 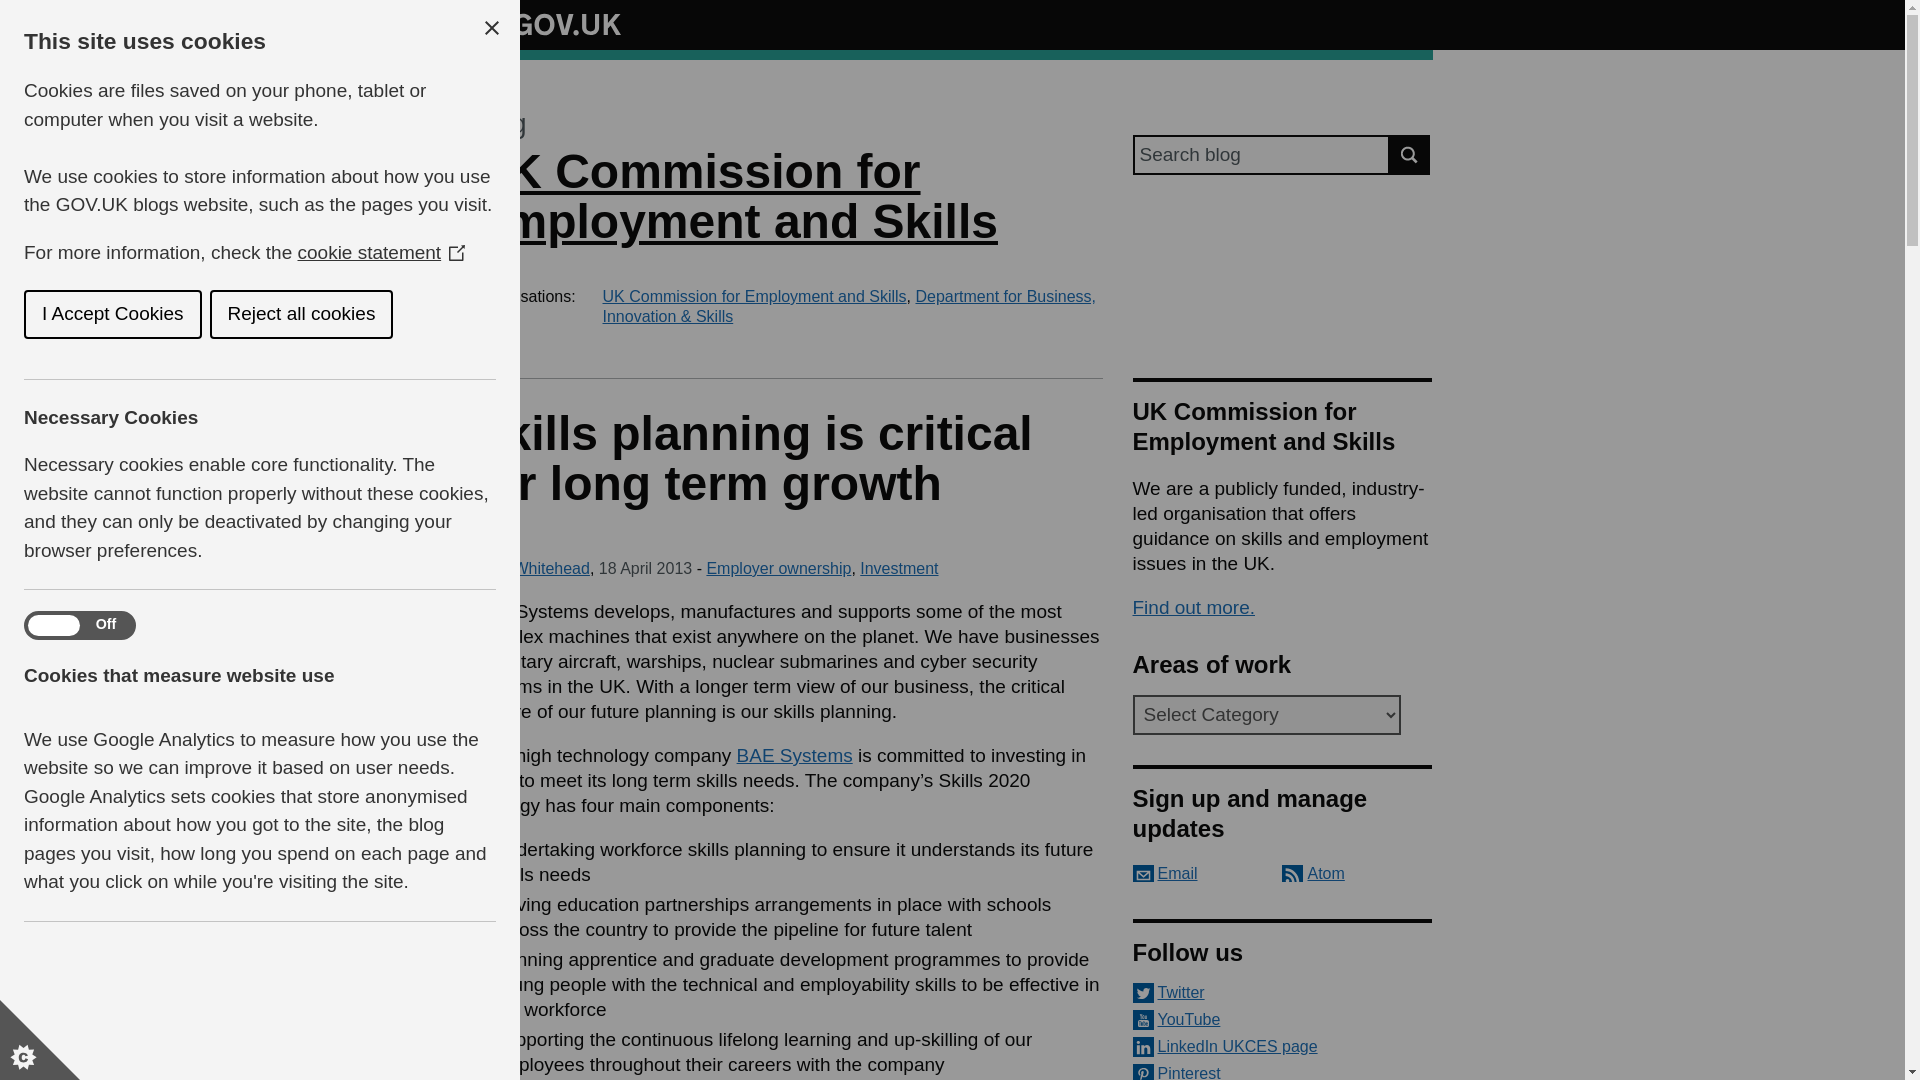 What do you see at coordinates (546, 24) in the screenshot?
I see `Go to the GOV.UK homepage` at bounding box center [546, 24].